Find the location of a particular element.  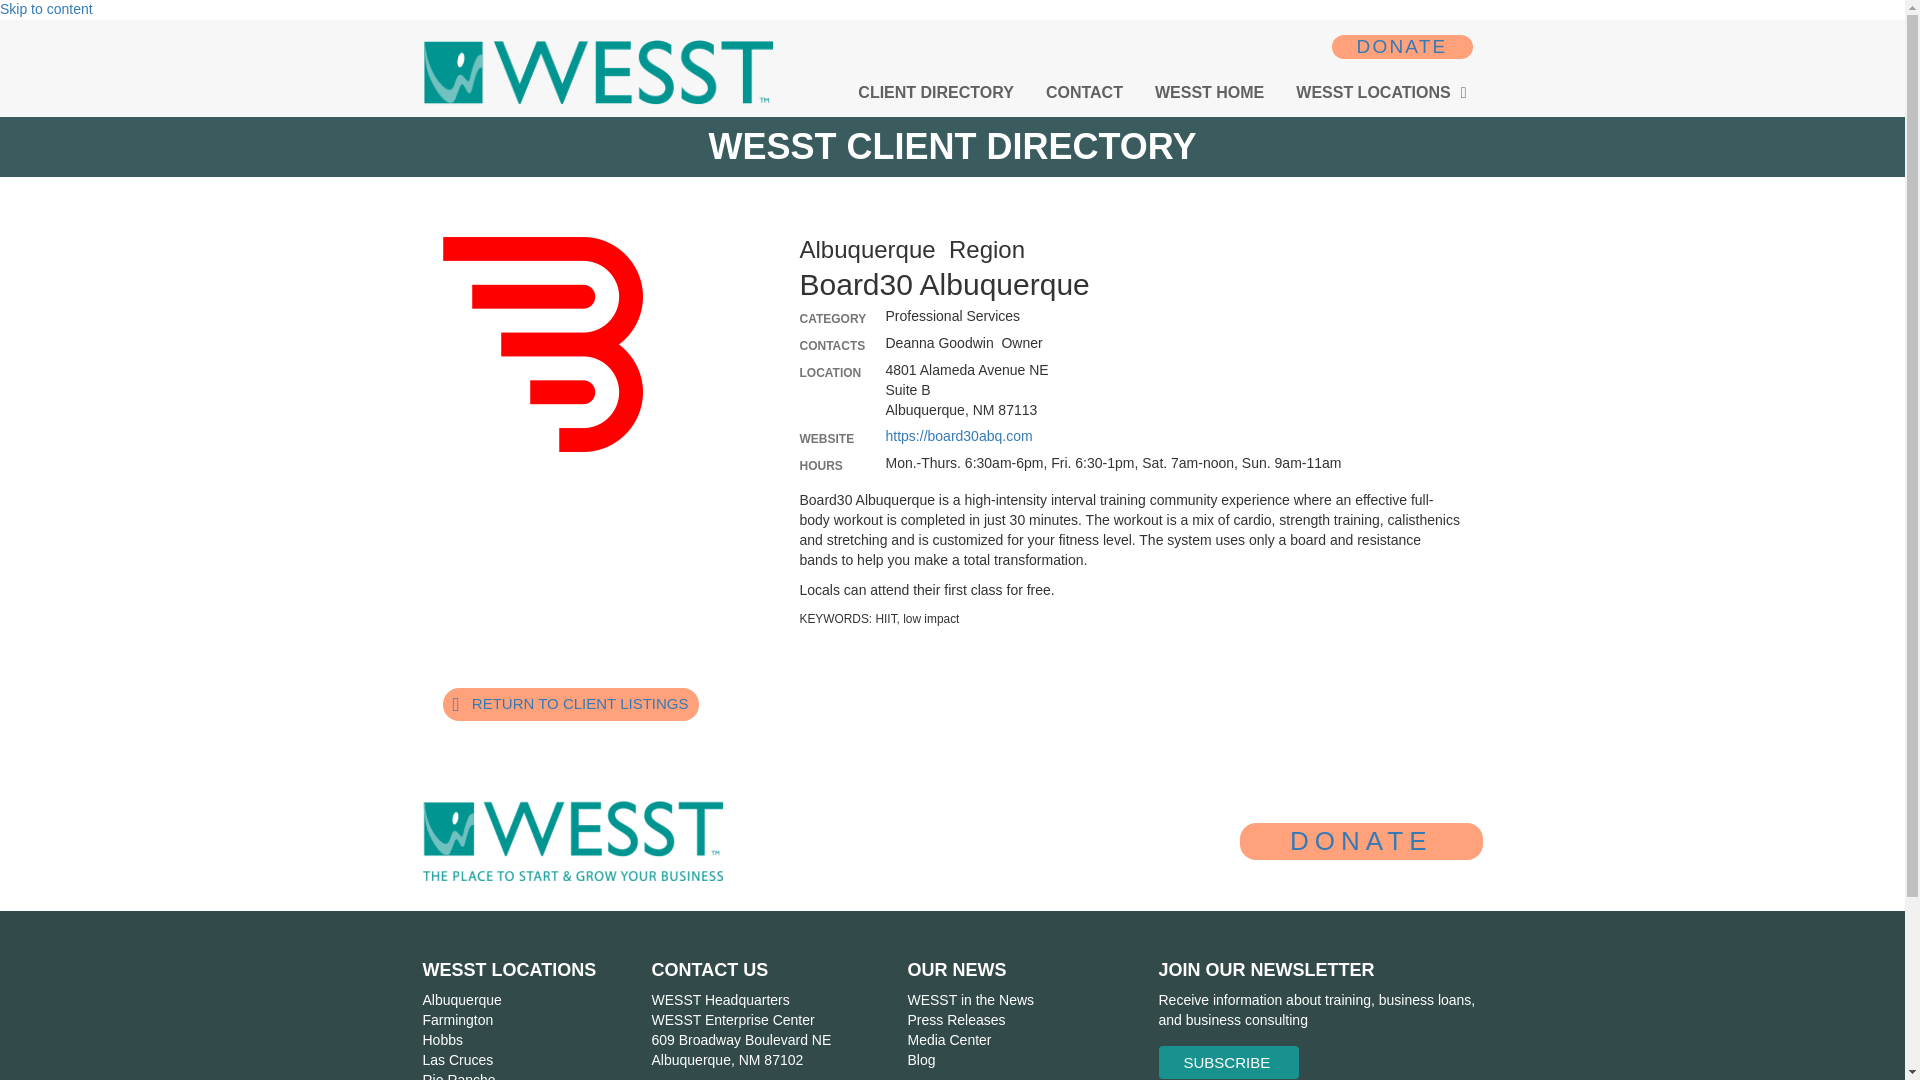

DONATE is located at coordinates (1402, 46).